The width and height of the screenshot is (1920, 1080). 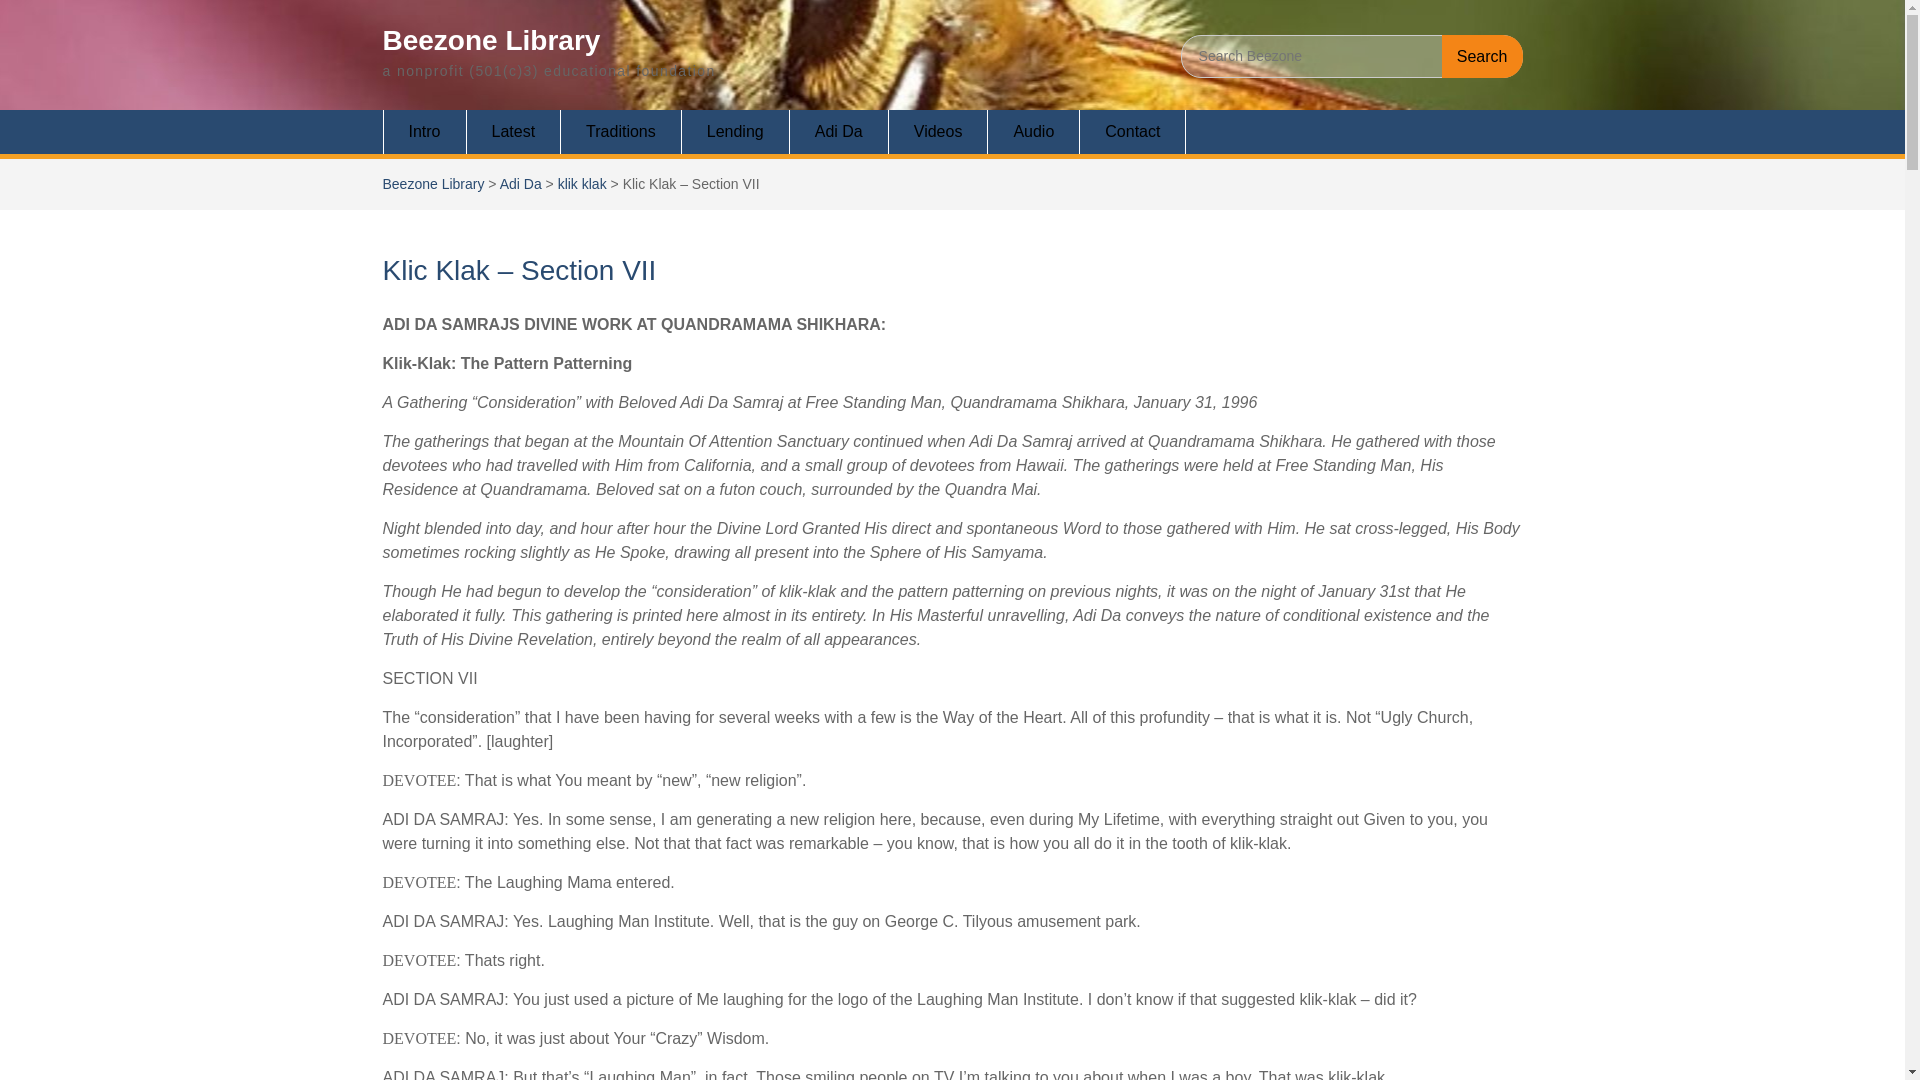 I want to click on Adi Da, so click(x=838, y=132).